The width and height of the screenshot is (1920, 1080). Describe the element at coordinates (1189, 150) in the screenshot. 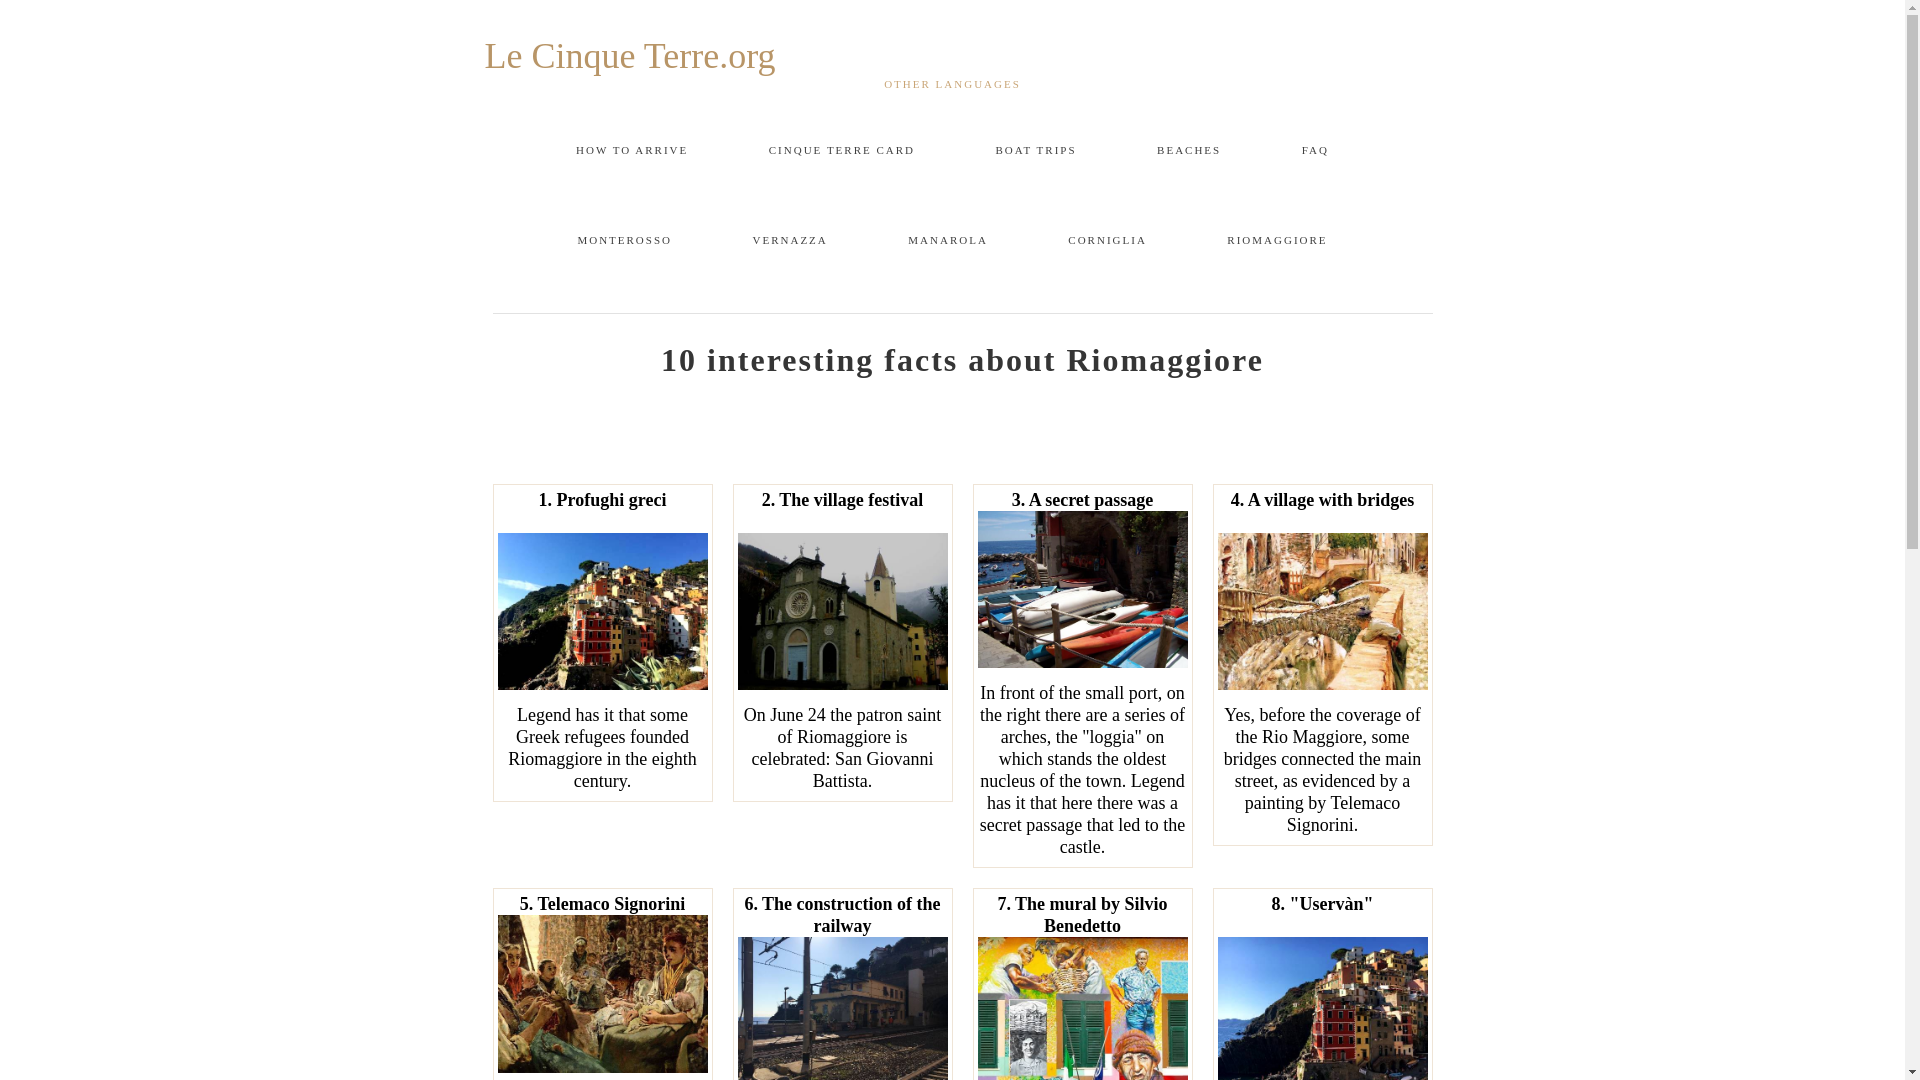

I see `BEACHES` at that location.